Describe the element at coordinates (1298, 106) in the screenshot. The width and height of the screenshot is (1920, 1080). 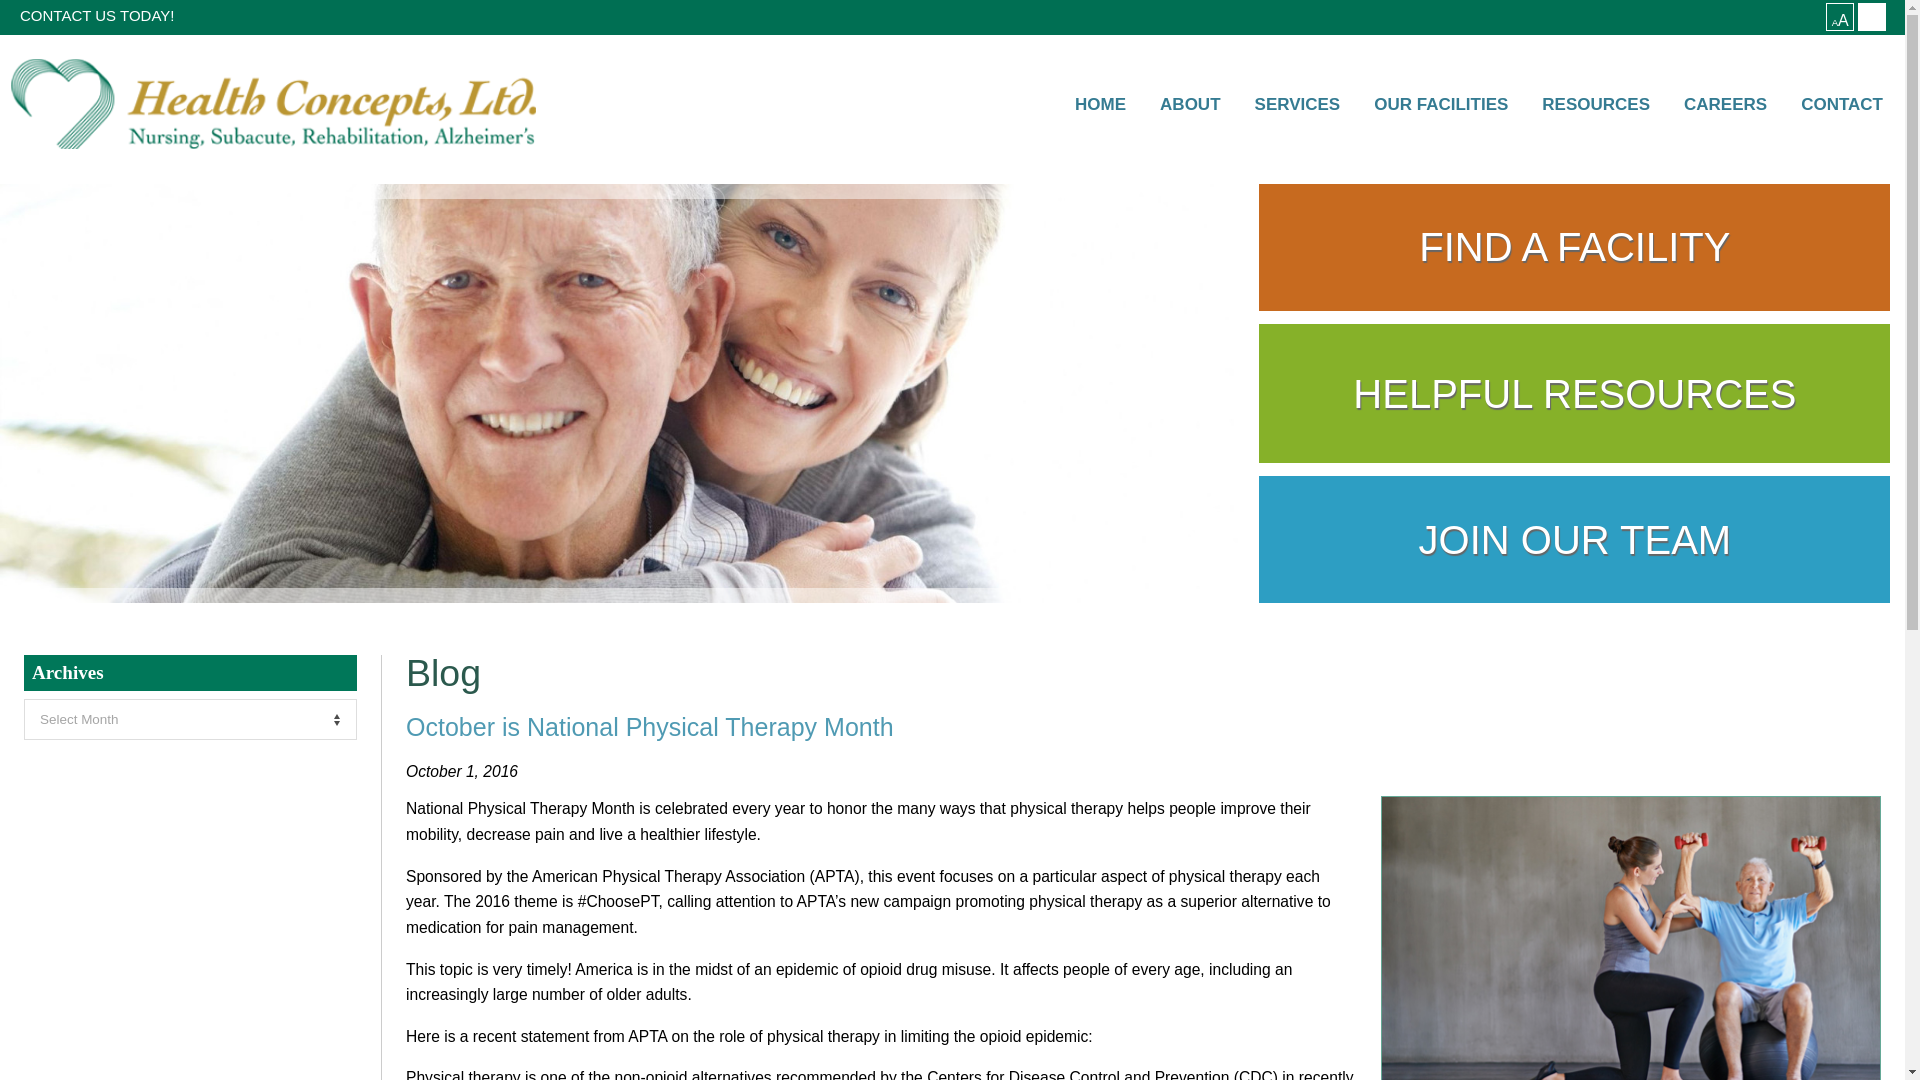
I see `SERVICES` at that location.